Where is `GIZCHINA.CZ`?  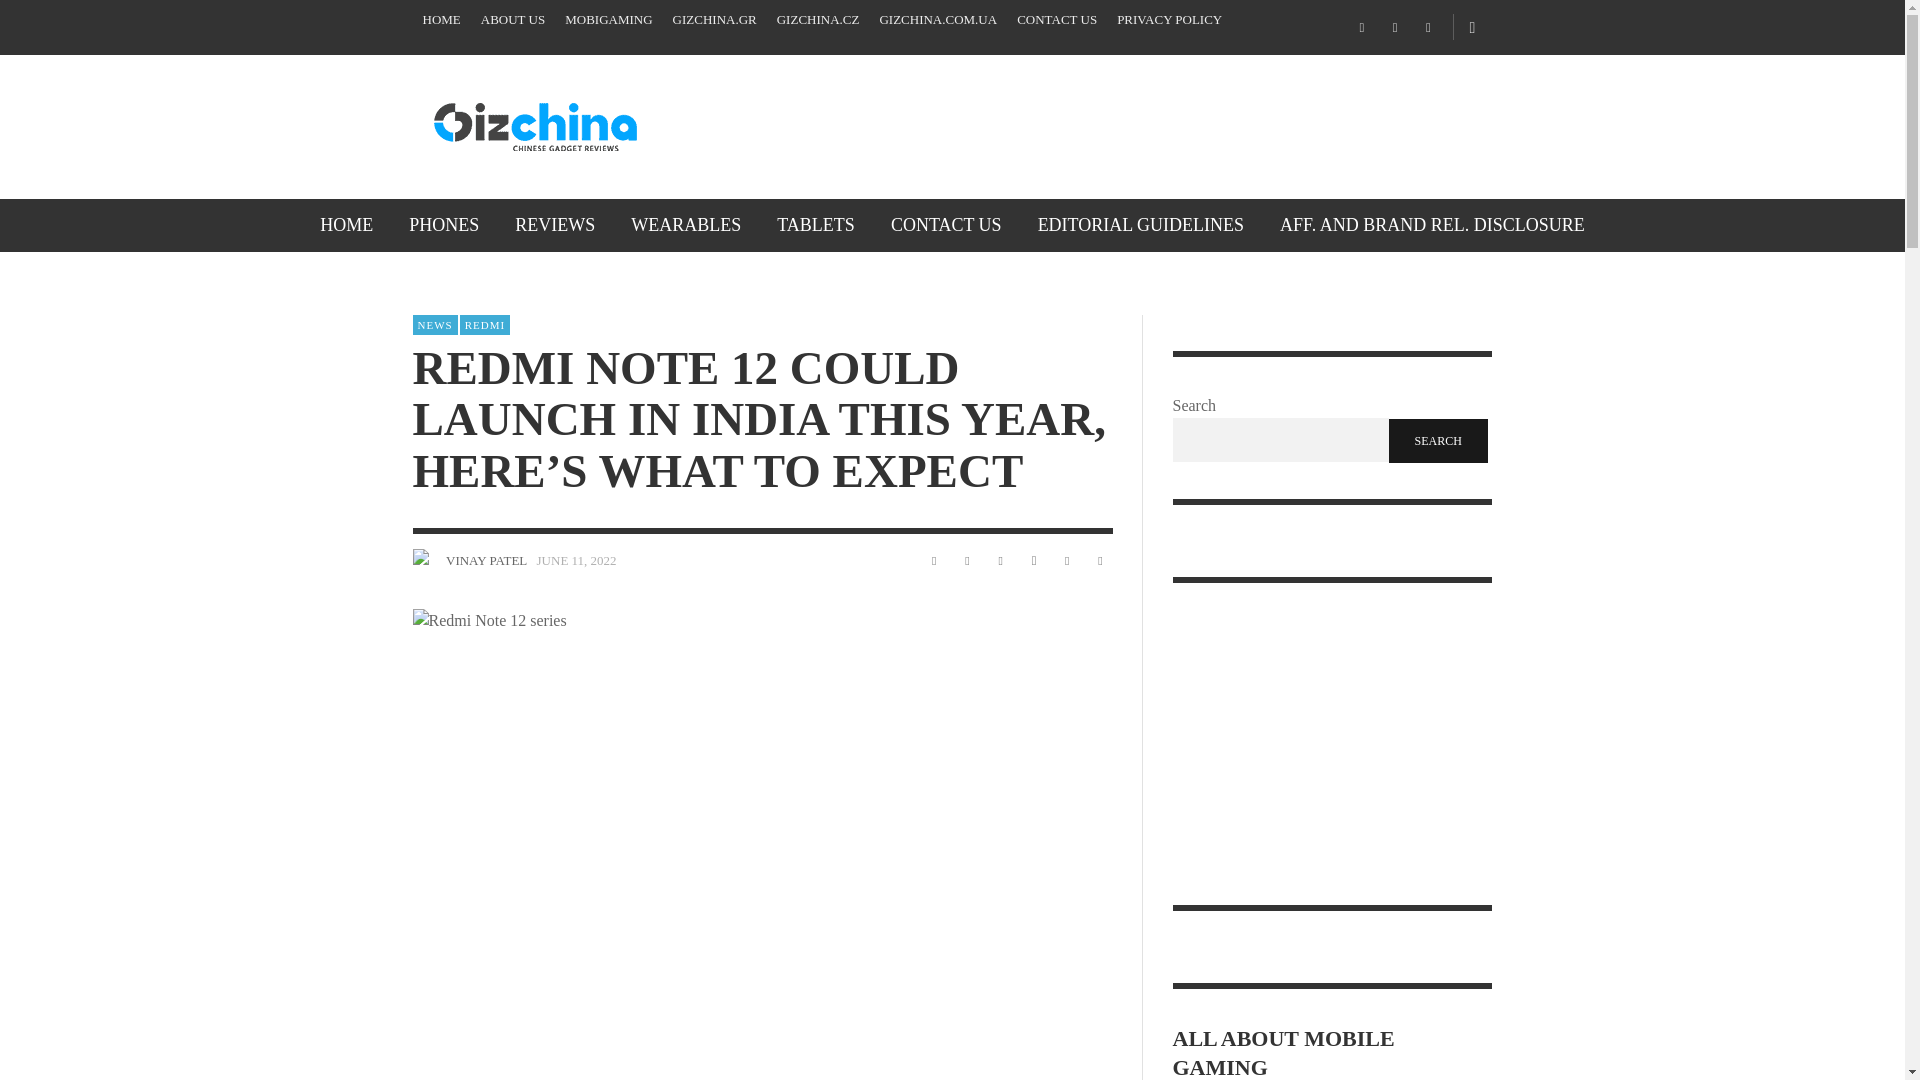 GIZCHINA.CZ is located at coordinates (818, 20).